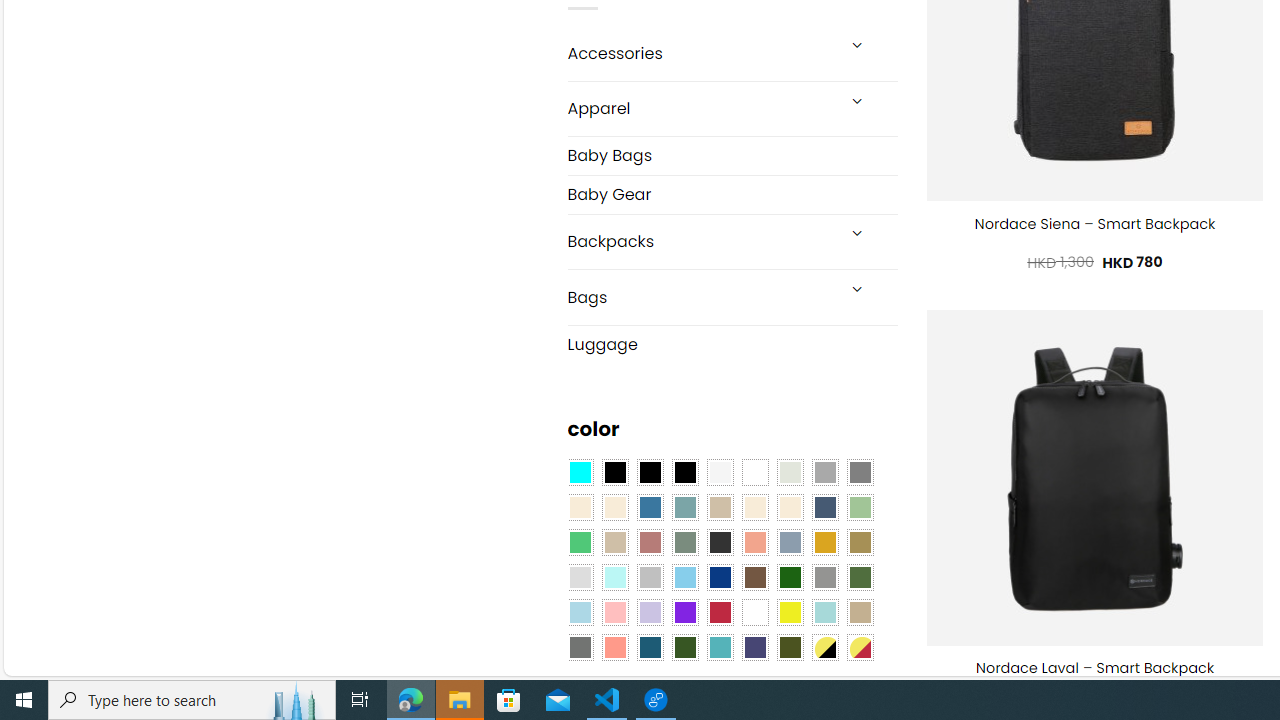 This screenshot has height=720, width=1280. What do you see at coordinates (860, 508) in the screenshot?
I see `Light Green` at bounding box center [860, 508].